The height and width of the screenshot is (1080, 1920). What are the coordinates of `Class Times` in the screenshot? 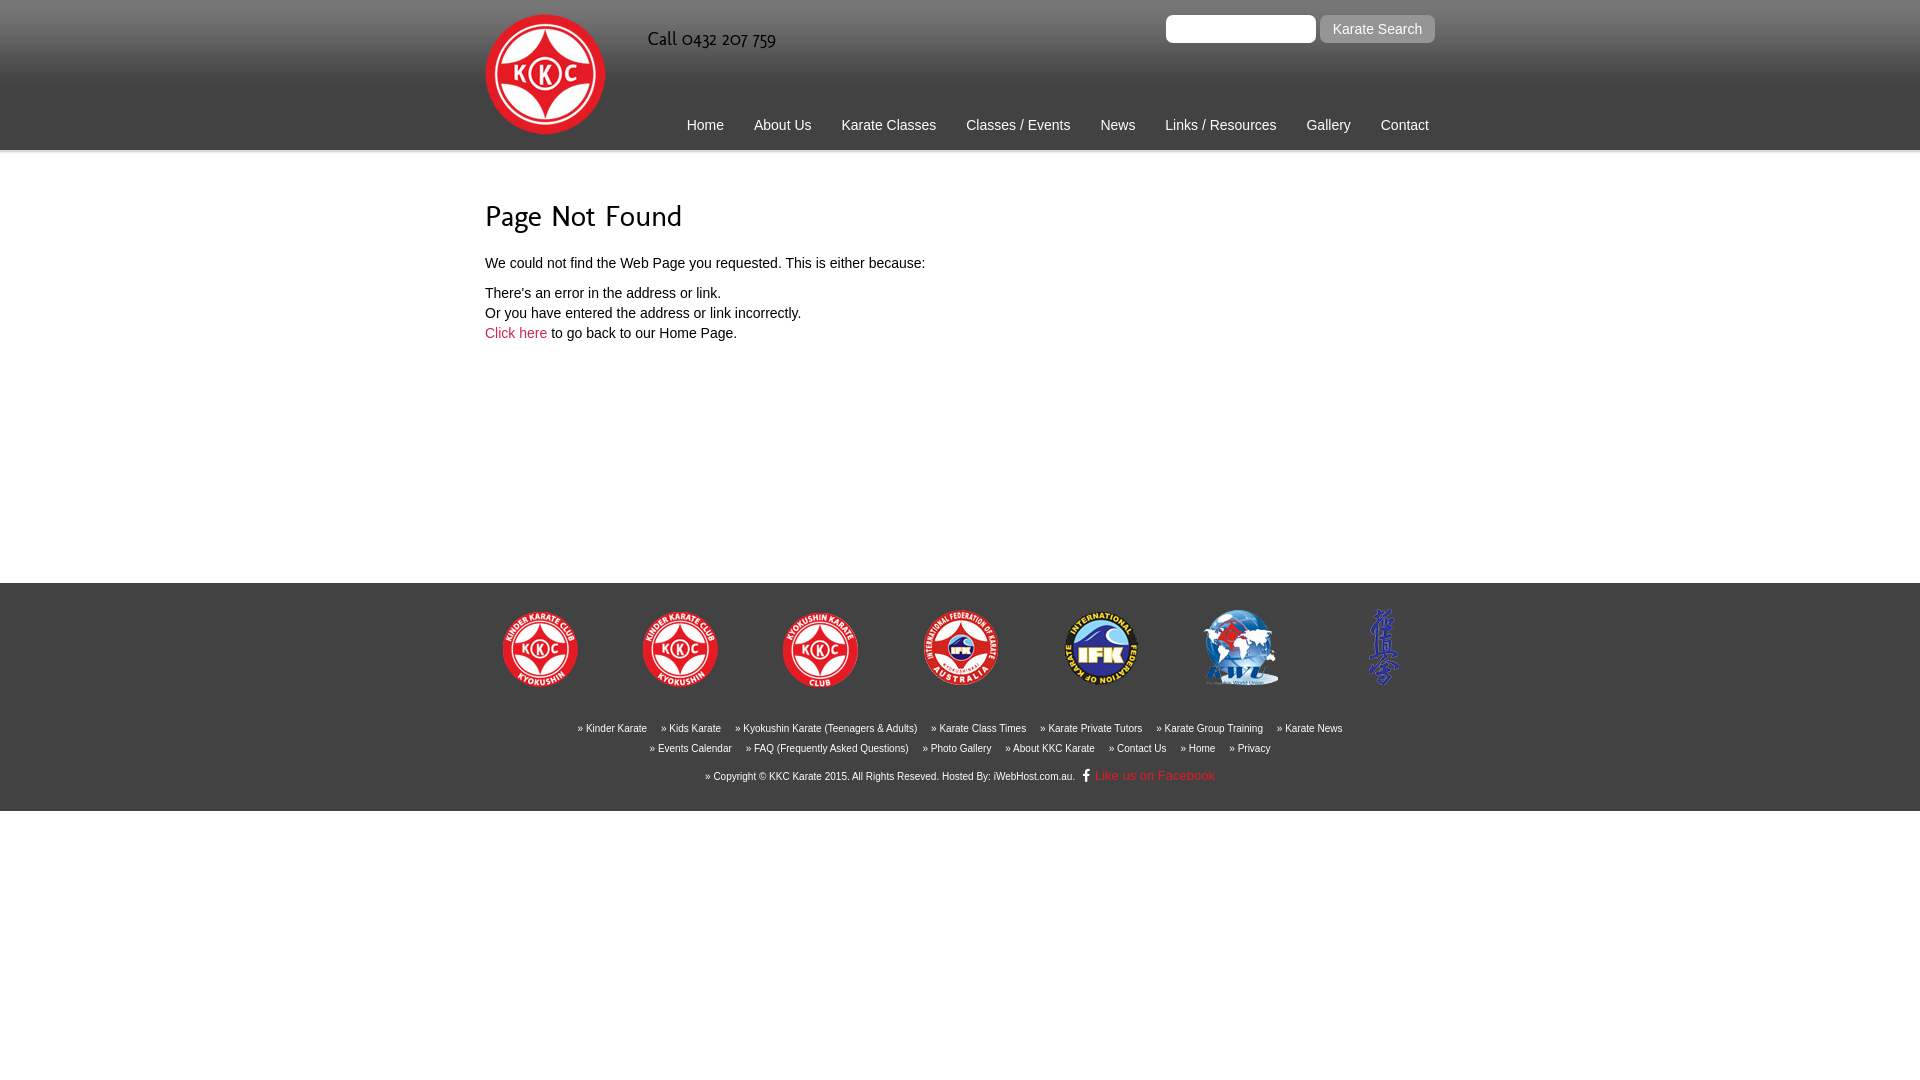 It's located at (1032, 154).